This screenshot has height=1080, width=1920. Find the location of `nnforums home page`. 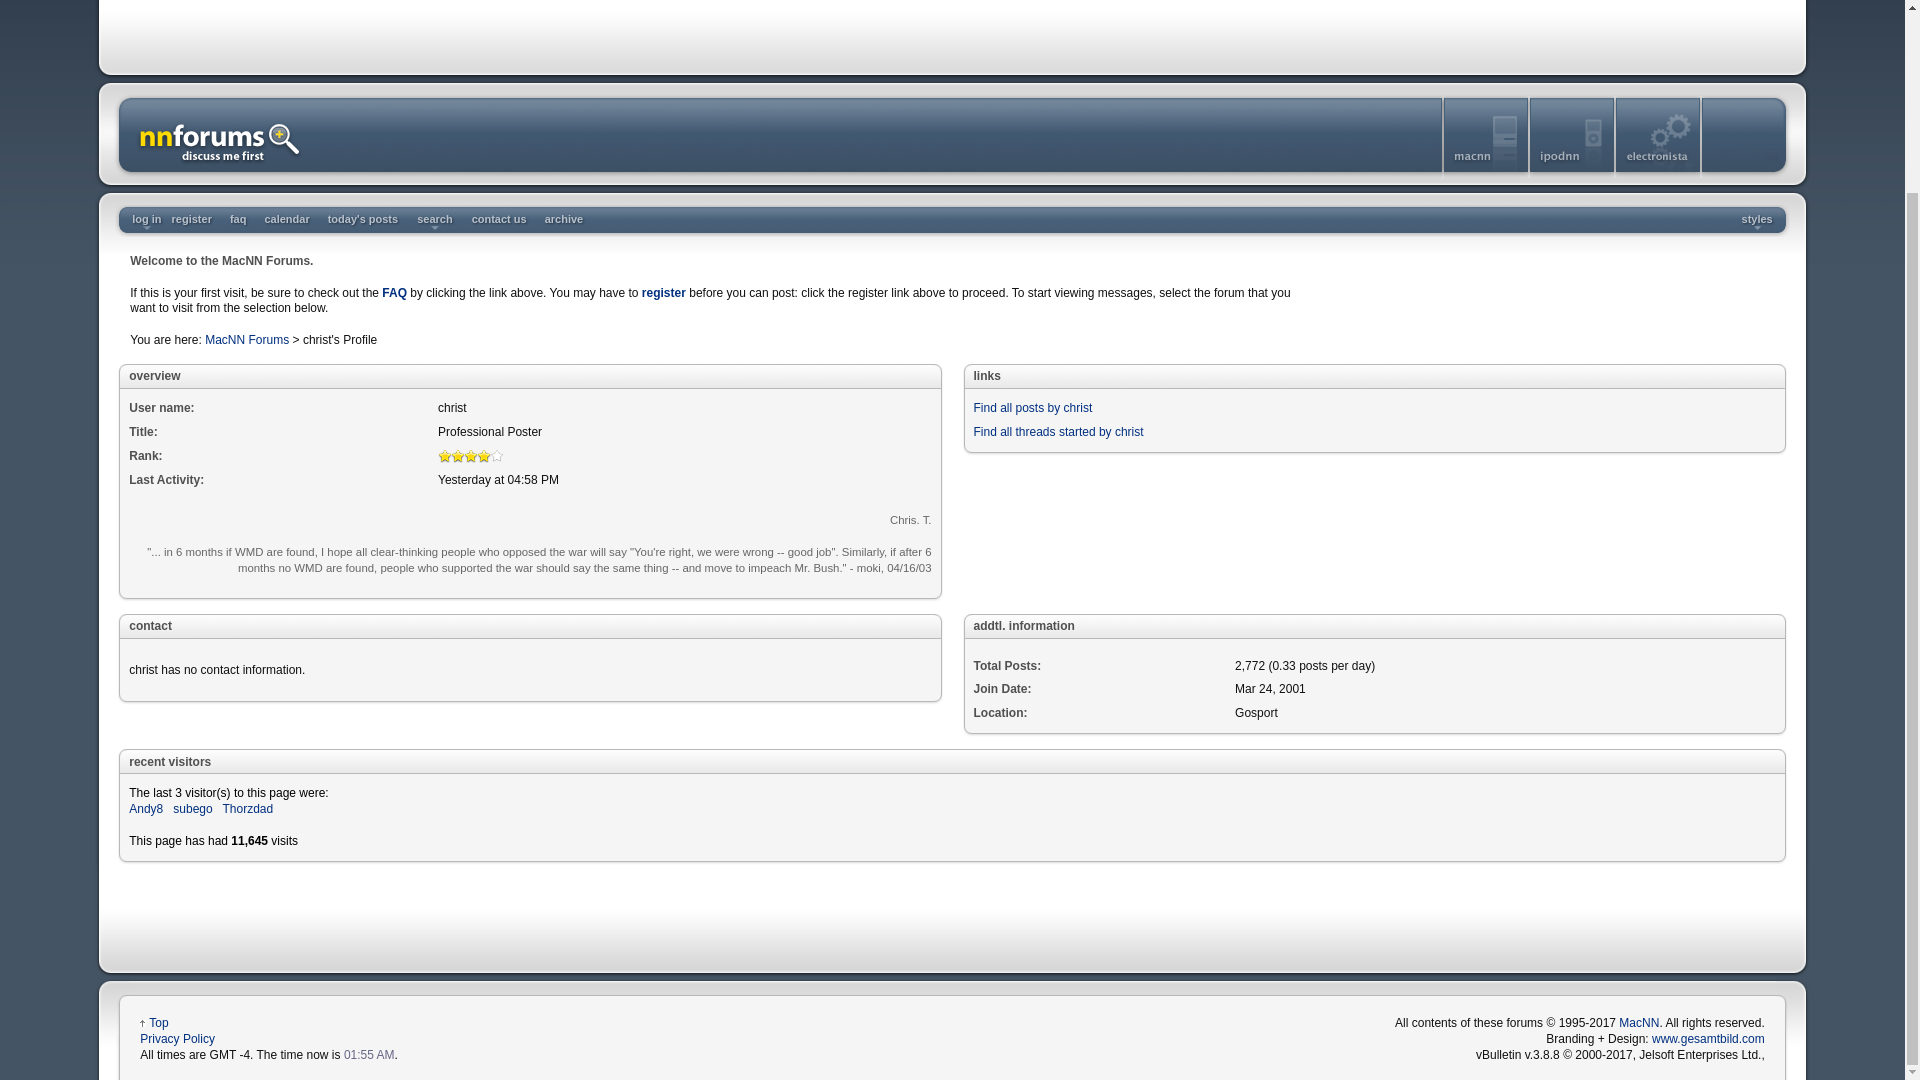

nnforums home page is located at coordinates (218, 174).